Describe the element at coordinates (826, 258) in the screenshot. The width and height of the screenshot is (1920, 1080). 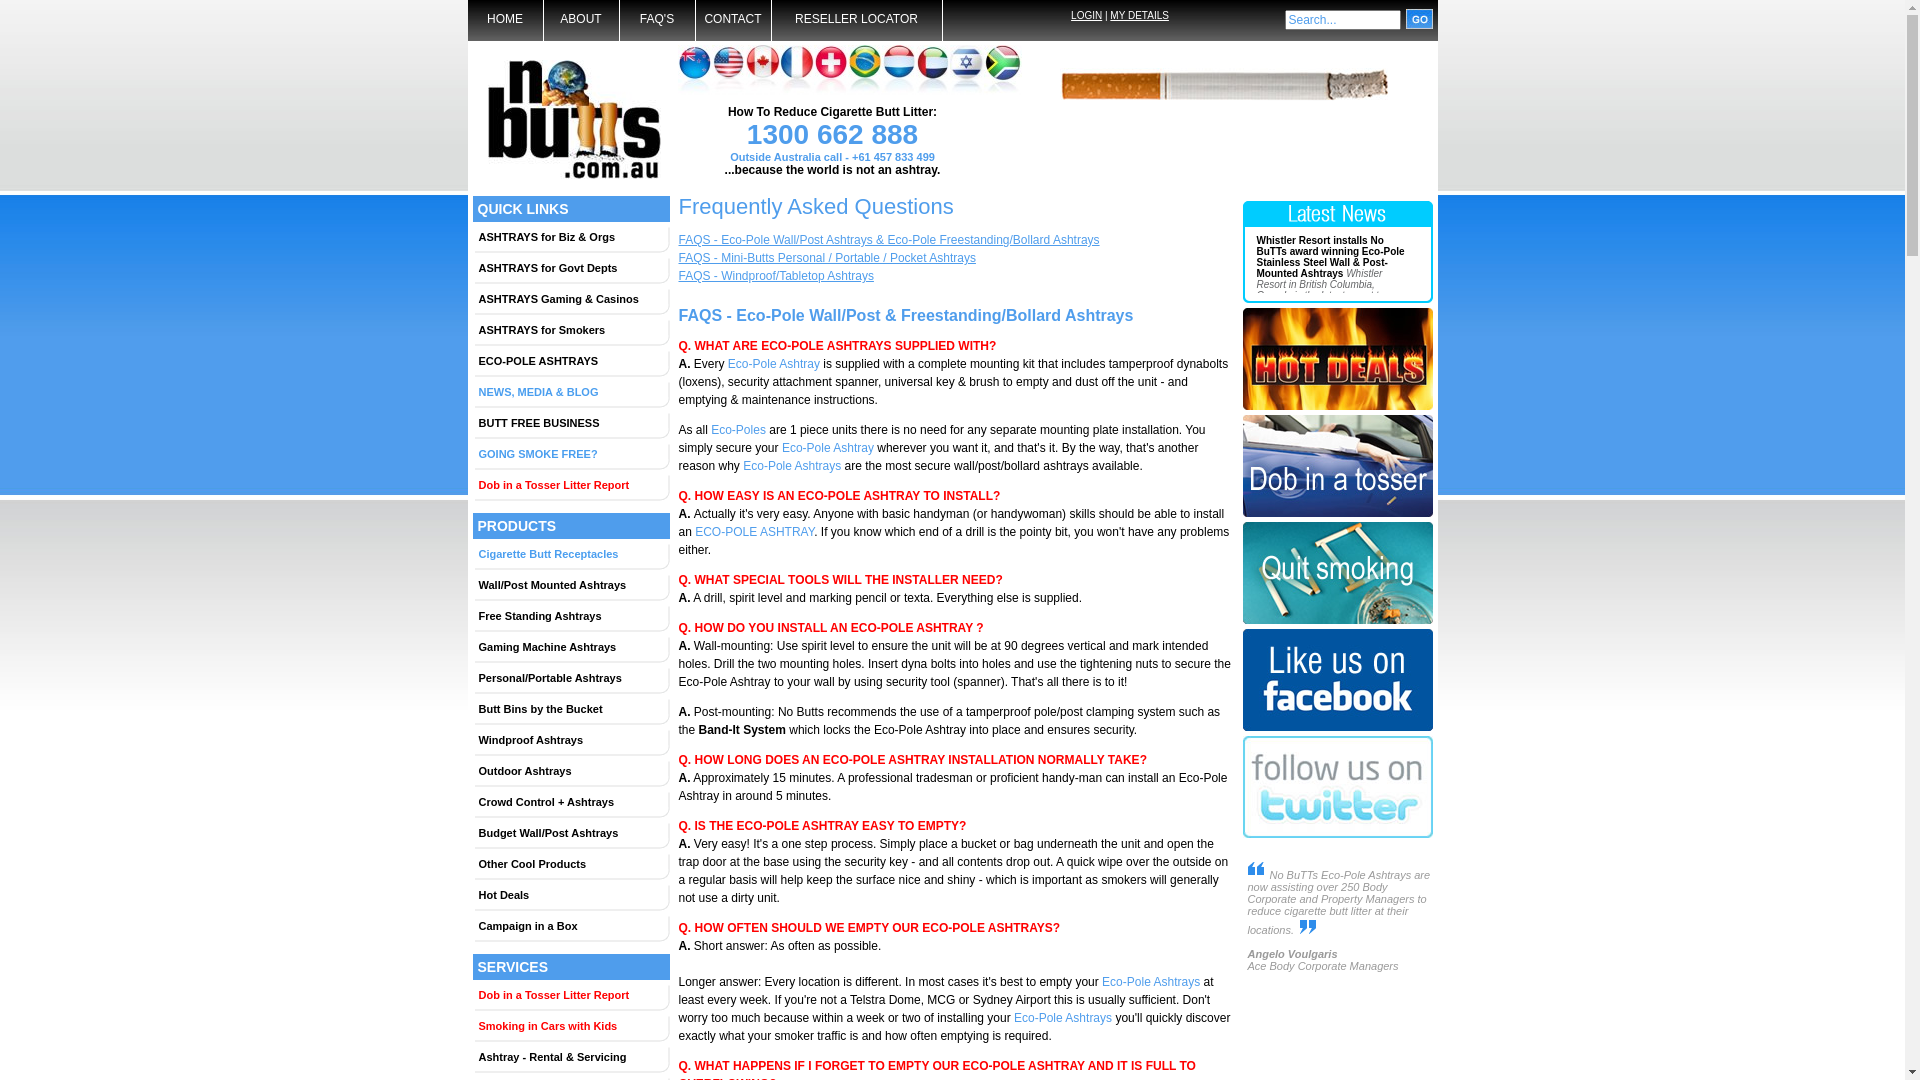
I see `FAQS - Mini-Butts Personal / Portable / Pocket Ashtrays` at that location.